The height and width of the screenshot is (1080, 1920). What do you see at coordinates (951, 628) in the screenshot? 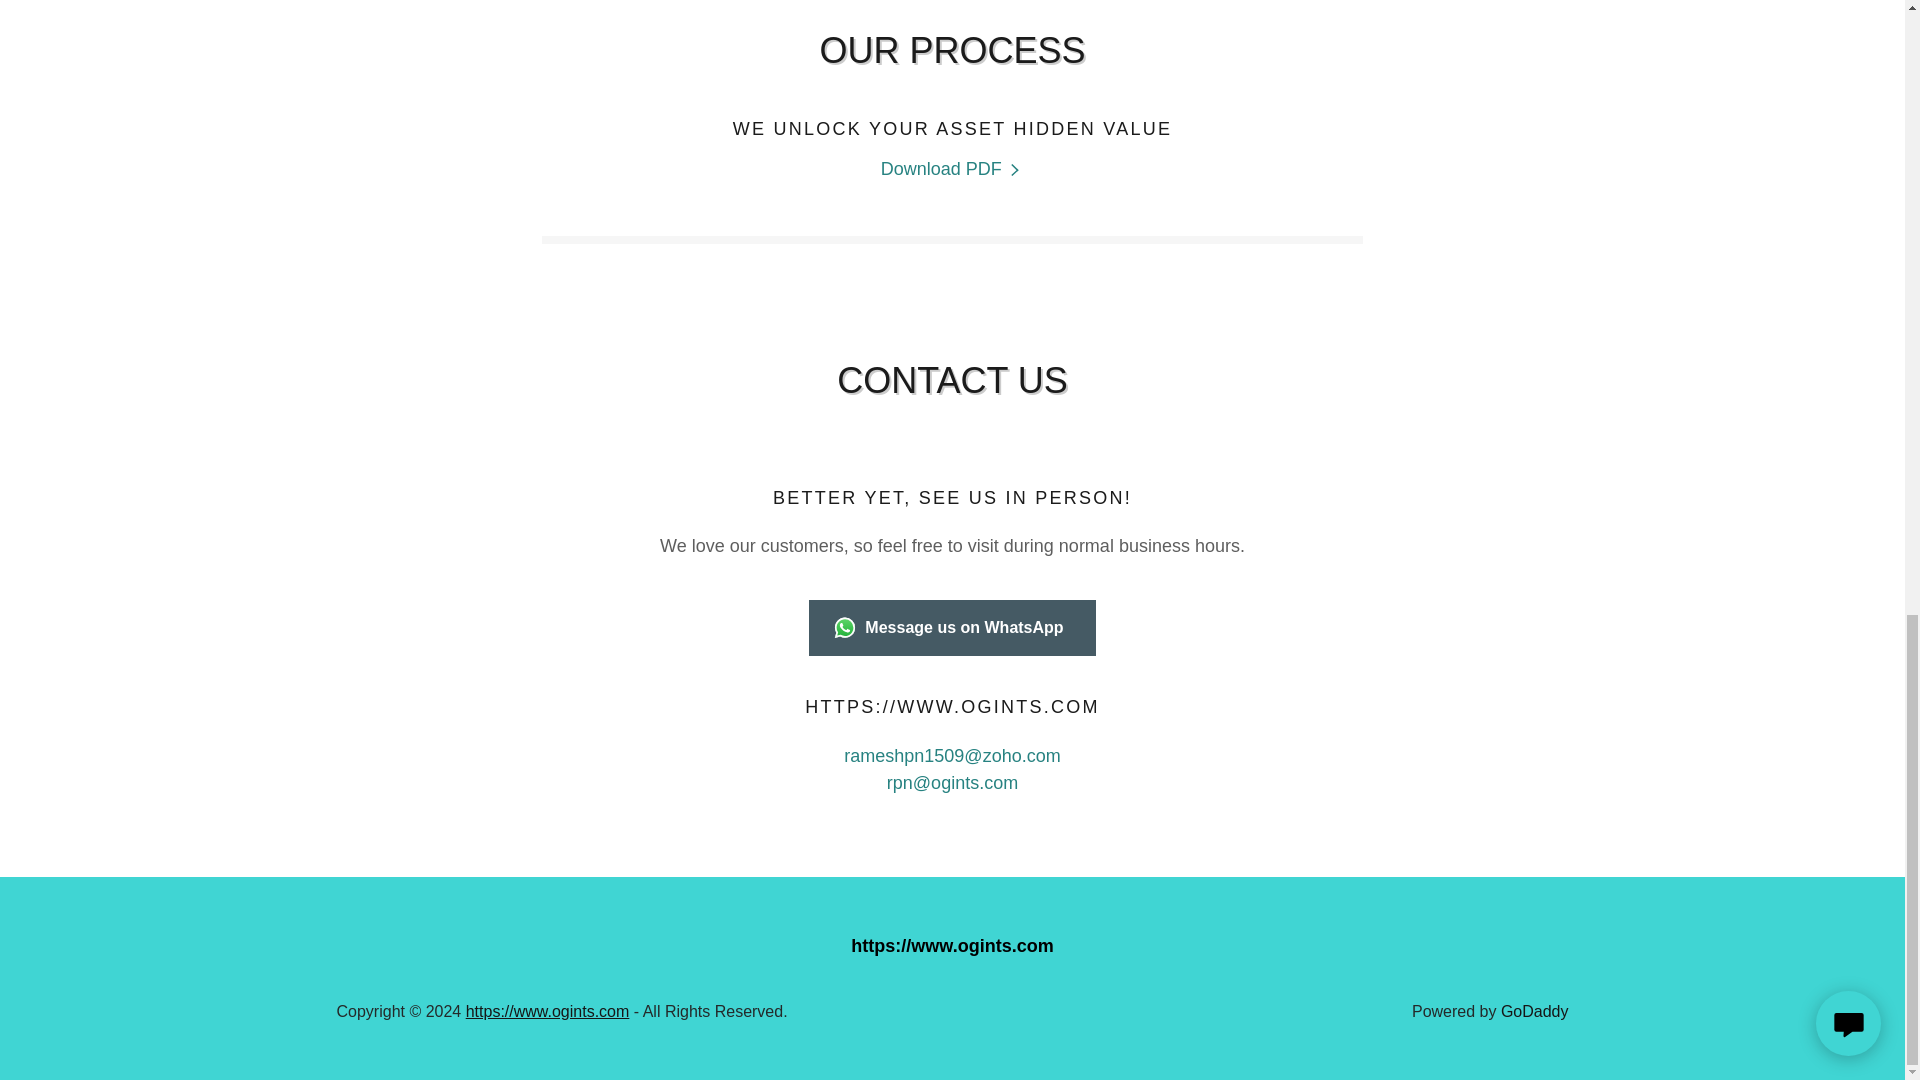
I see `Message us on WhatsApp` at bounding box center [951, 628].